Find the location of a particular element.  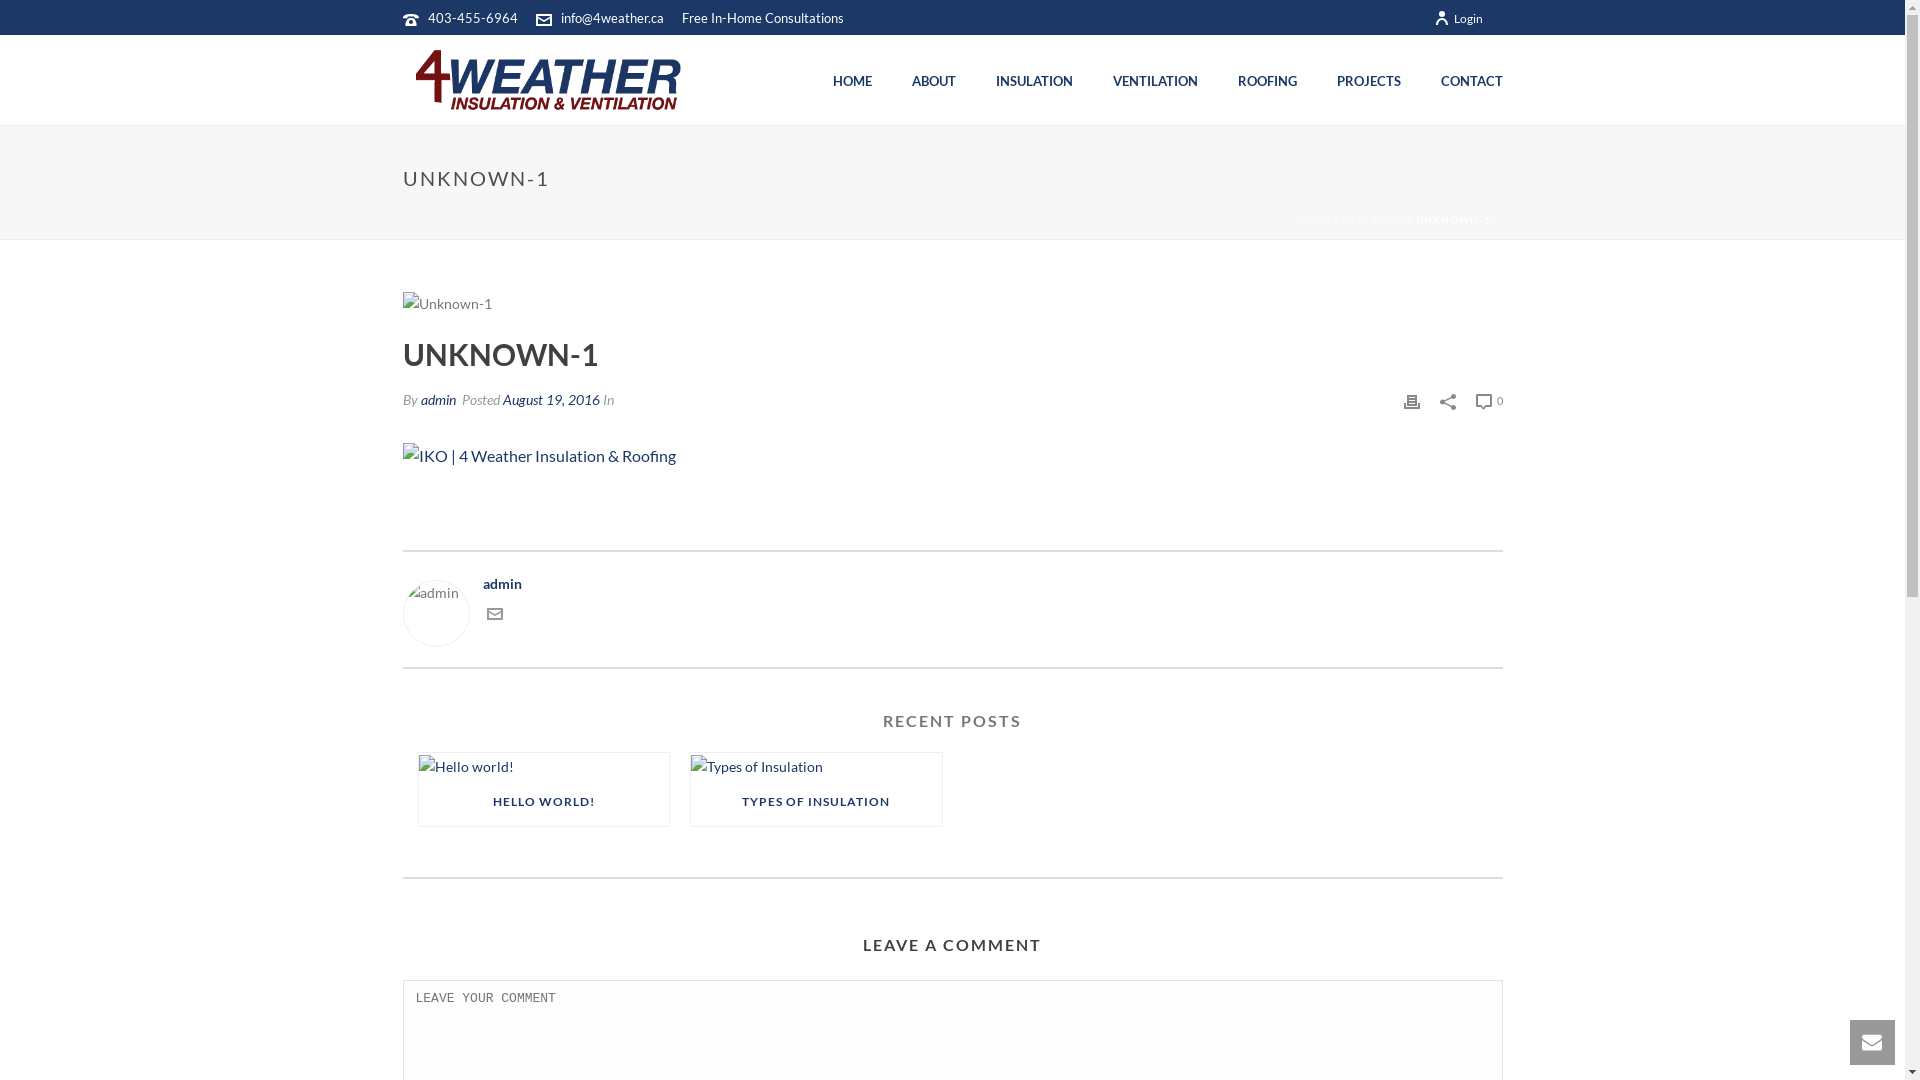

HOME is located at coordinates (852, 81).